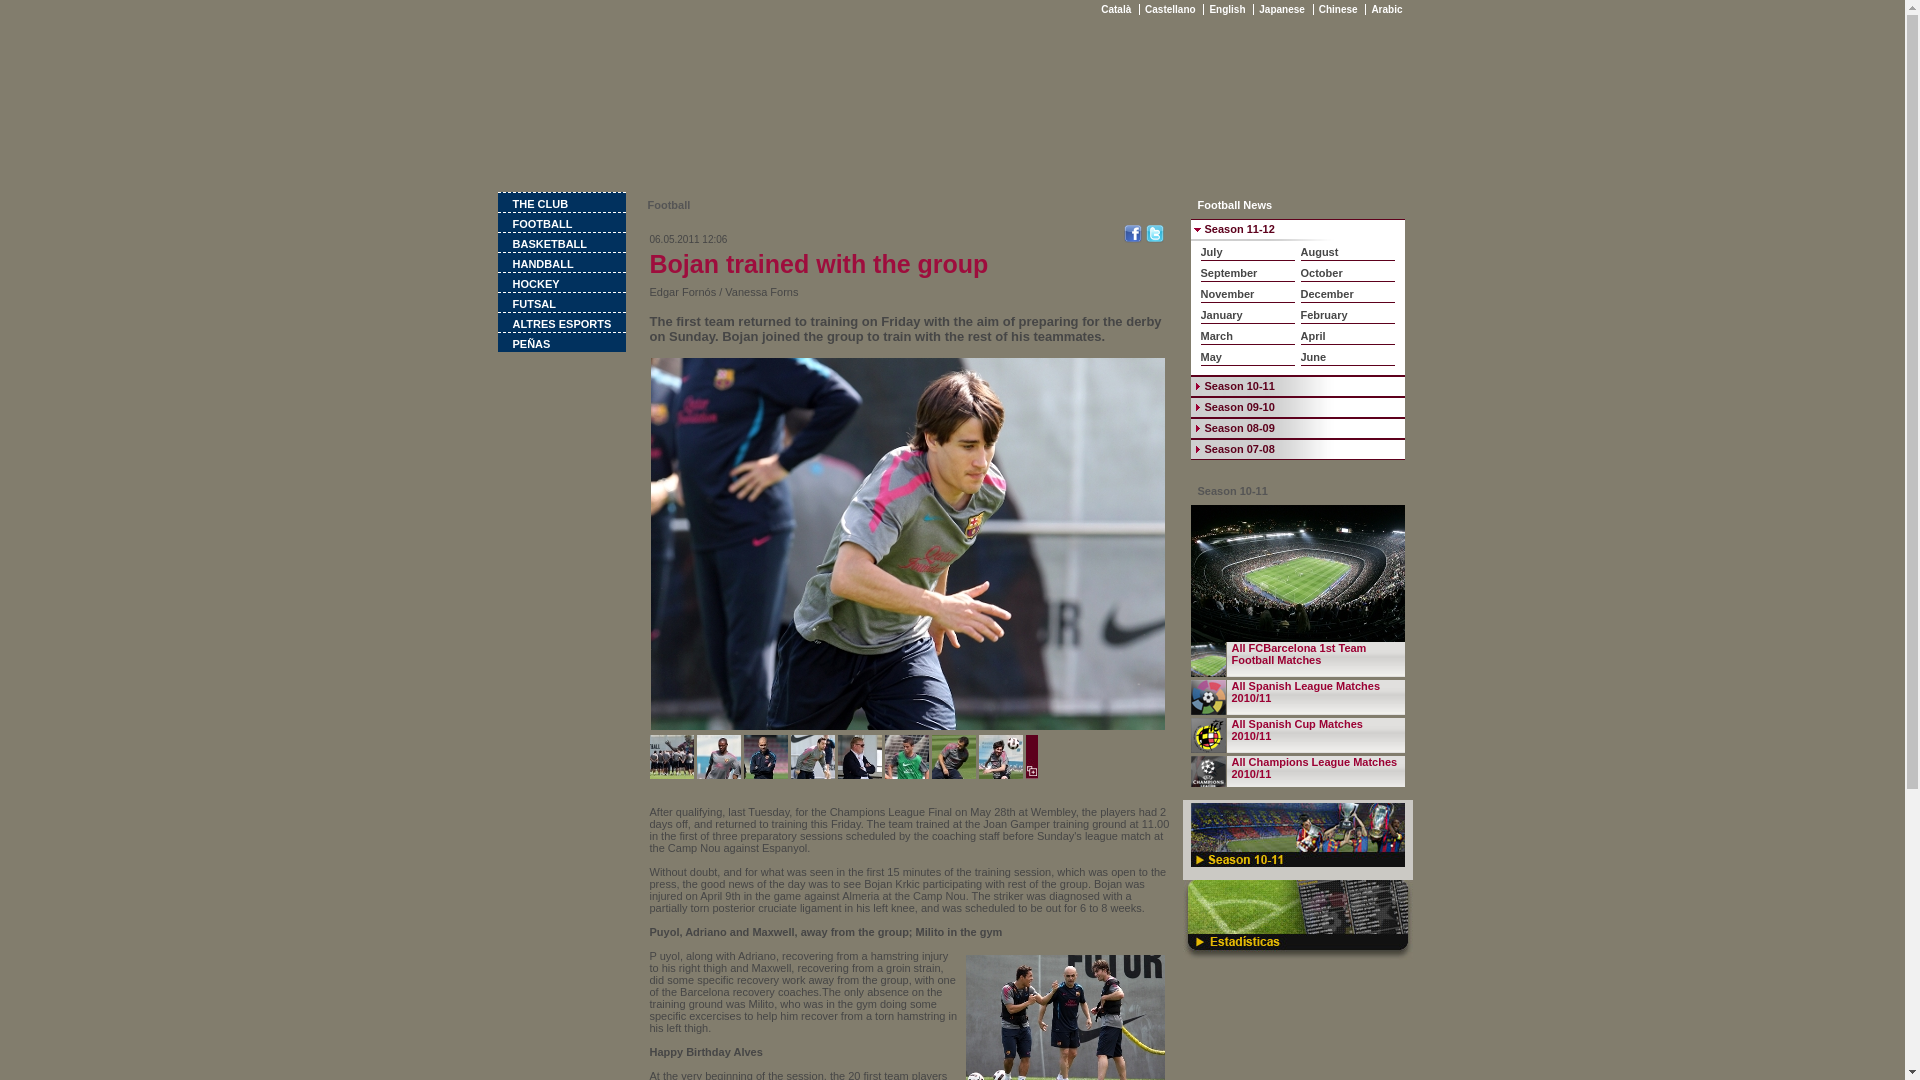 The width and height of the screenshot is (1920, 1080). Describe the element at coordinates (1386, 10) in the screenshot. I see `Arabic` at that location.